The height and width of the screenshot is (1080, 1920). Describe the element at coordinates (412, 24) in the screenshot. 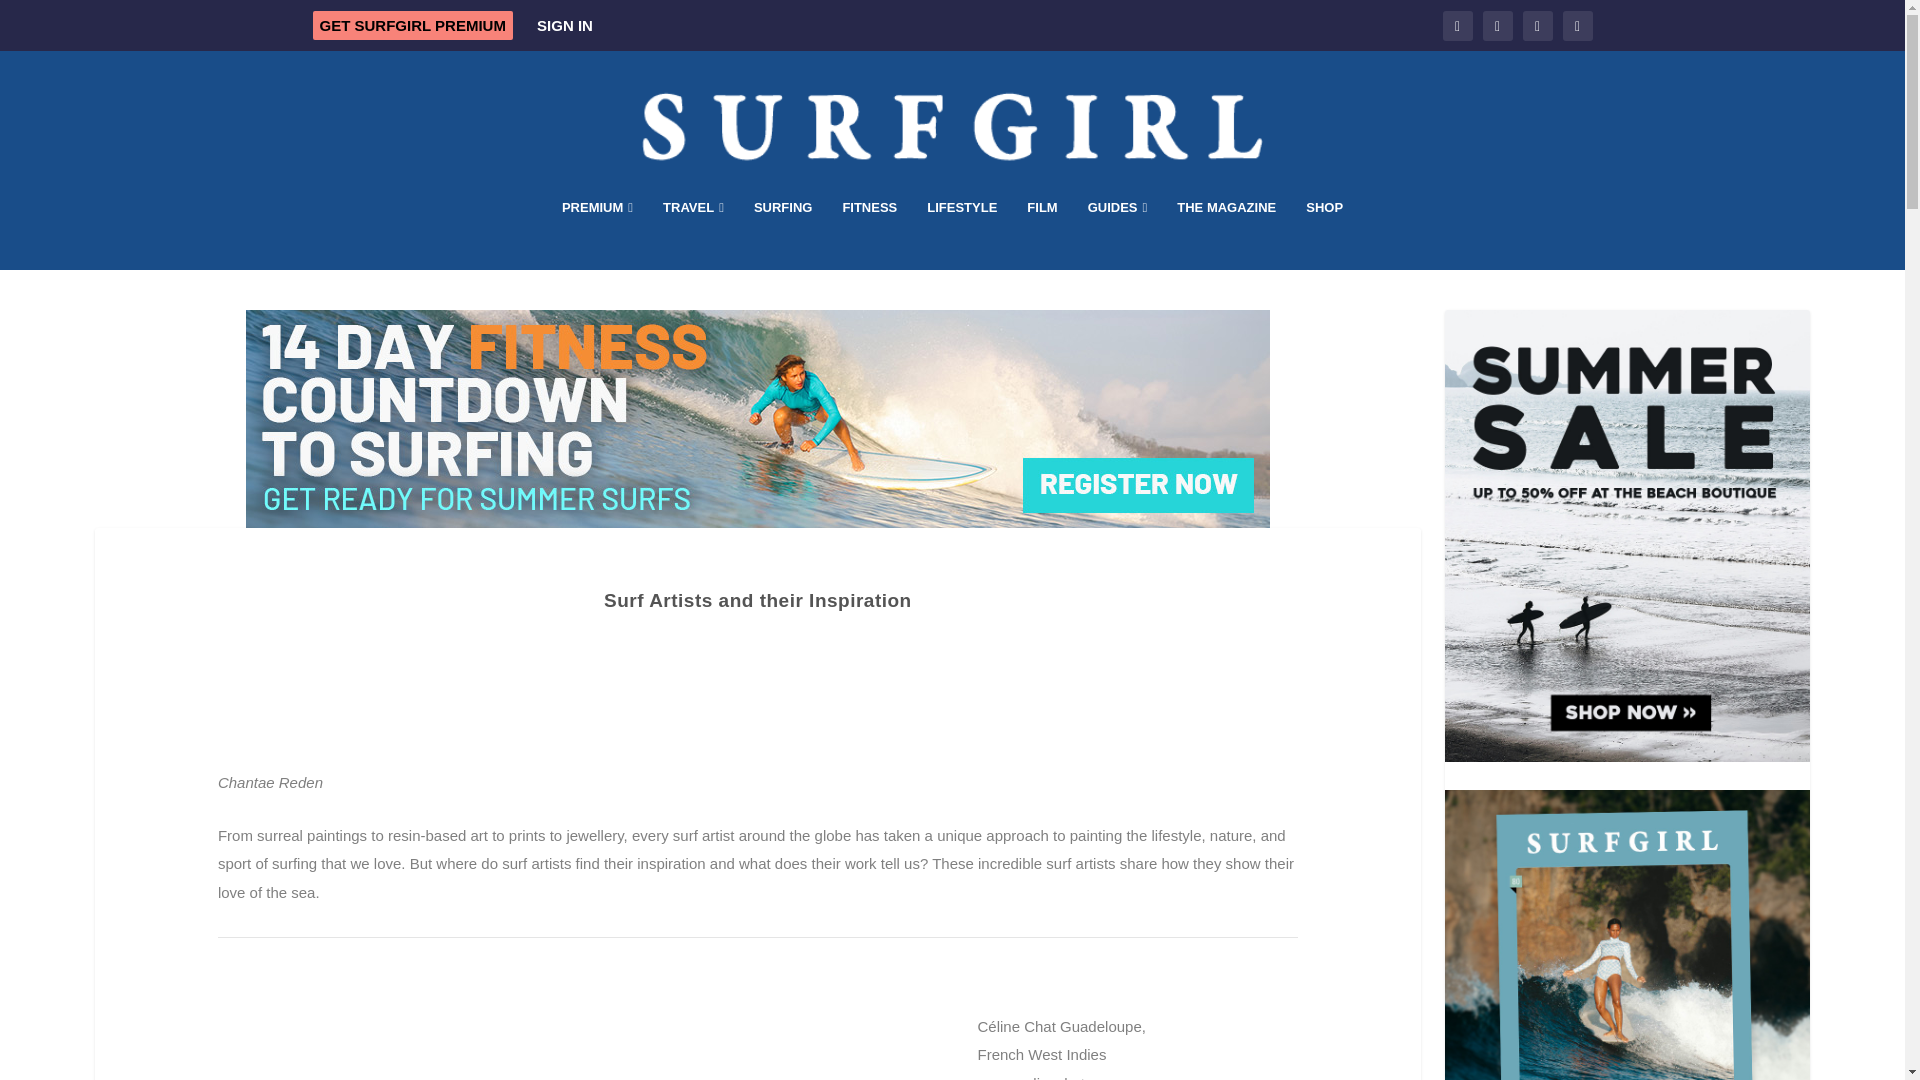

I see `GET SURFGIRL PREMIUM` at that location.